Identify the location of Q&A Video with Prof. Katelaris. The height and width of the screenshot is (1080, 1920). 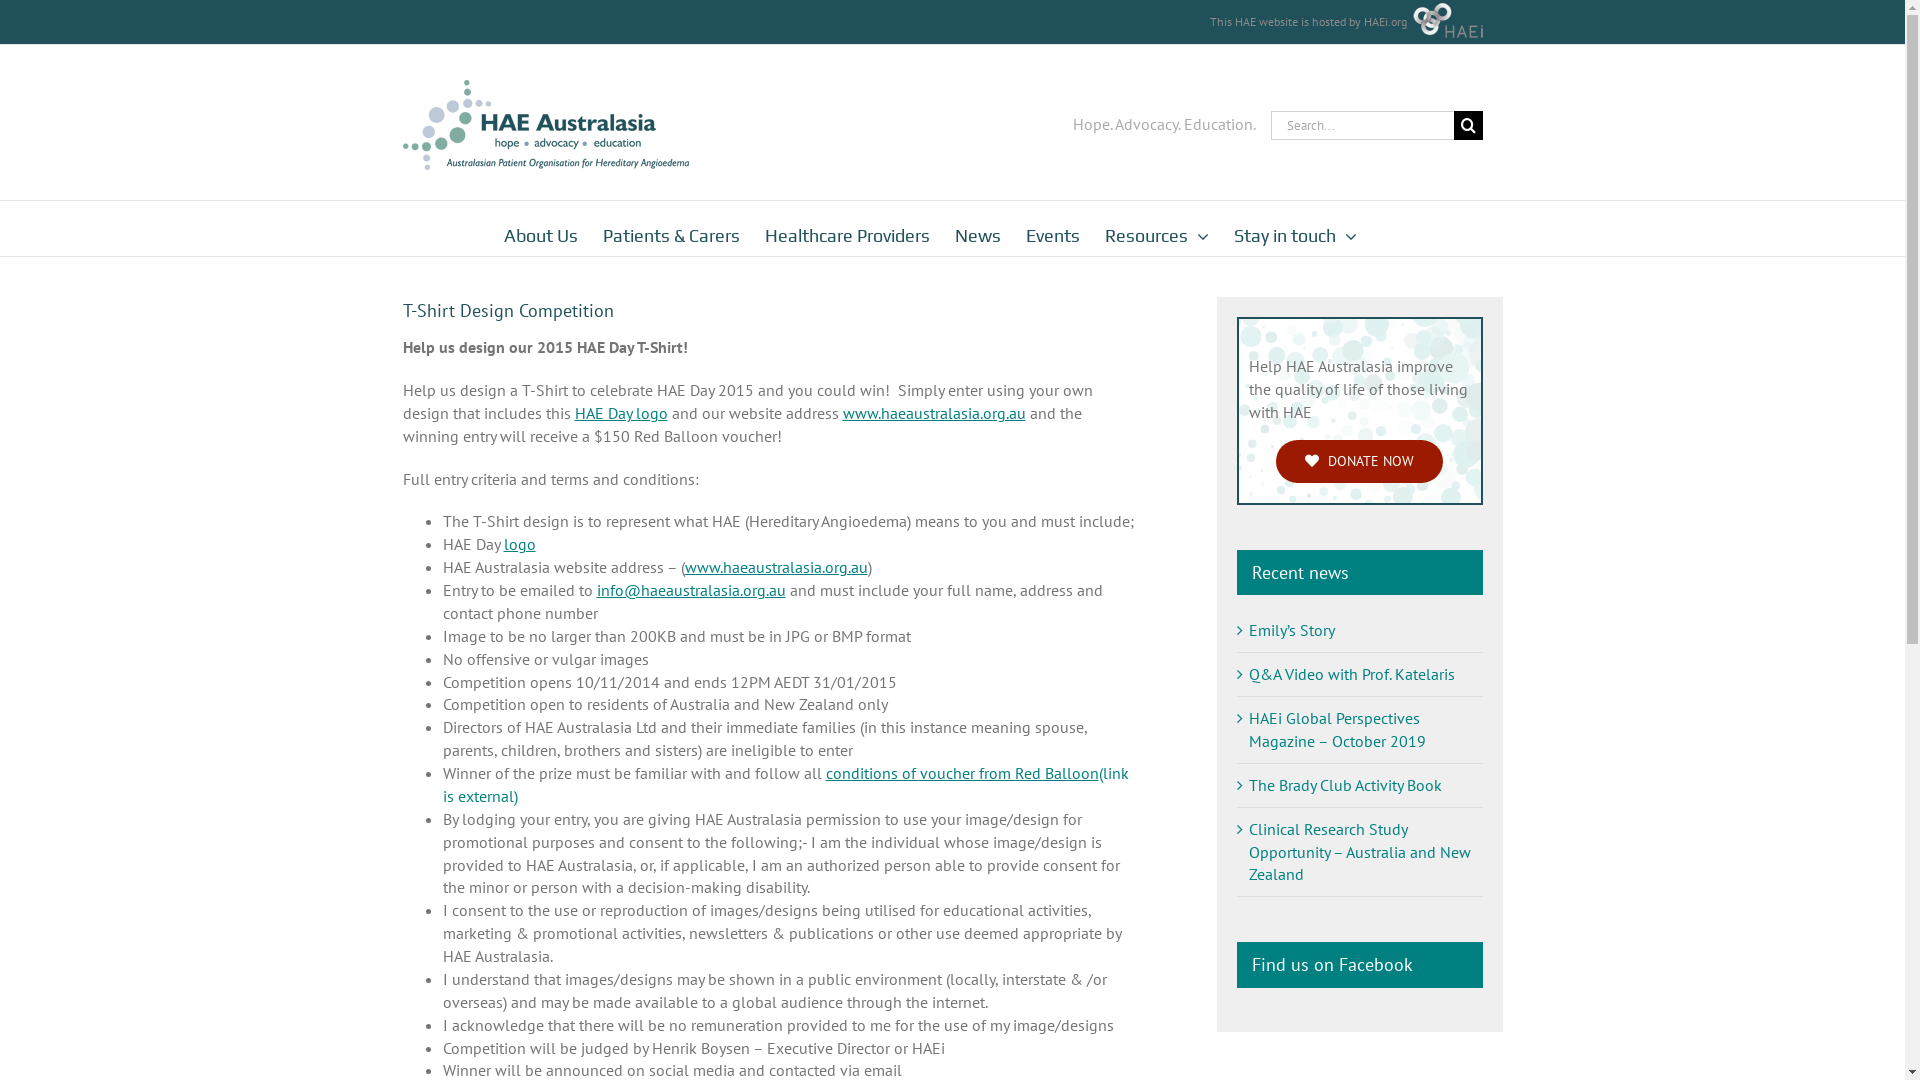
(1351, 674).